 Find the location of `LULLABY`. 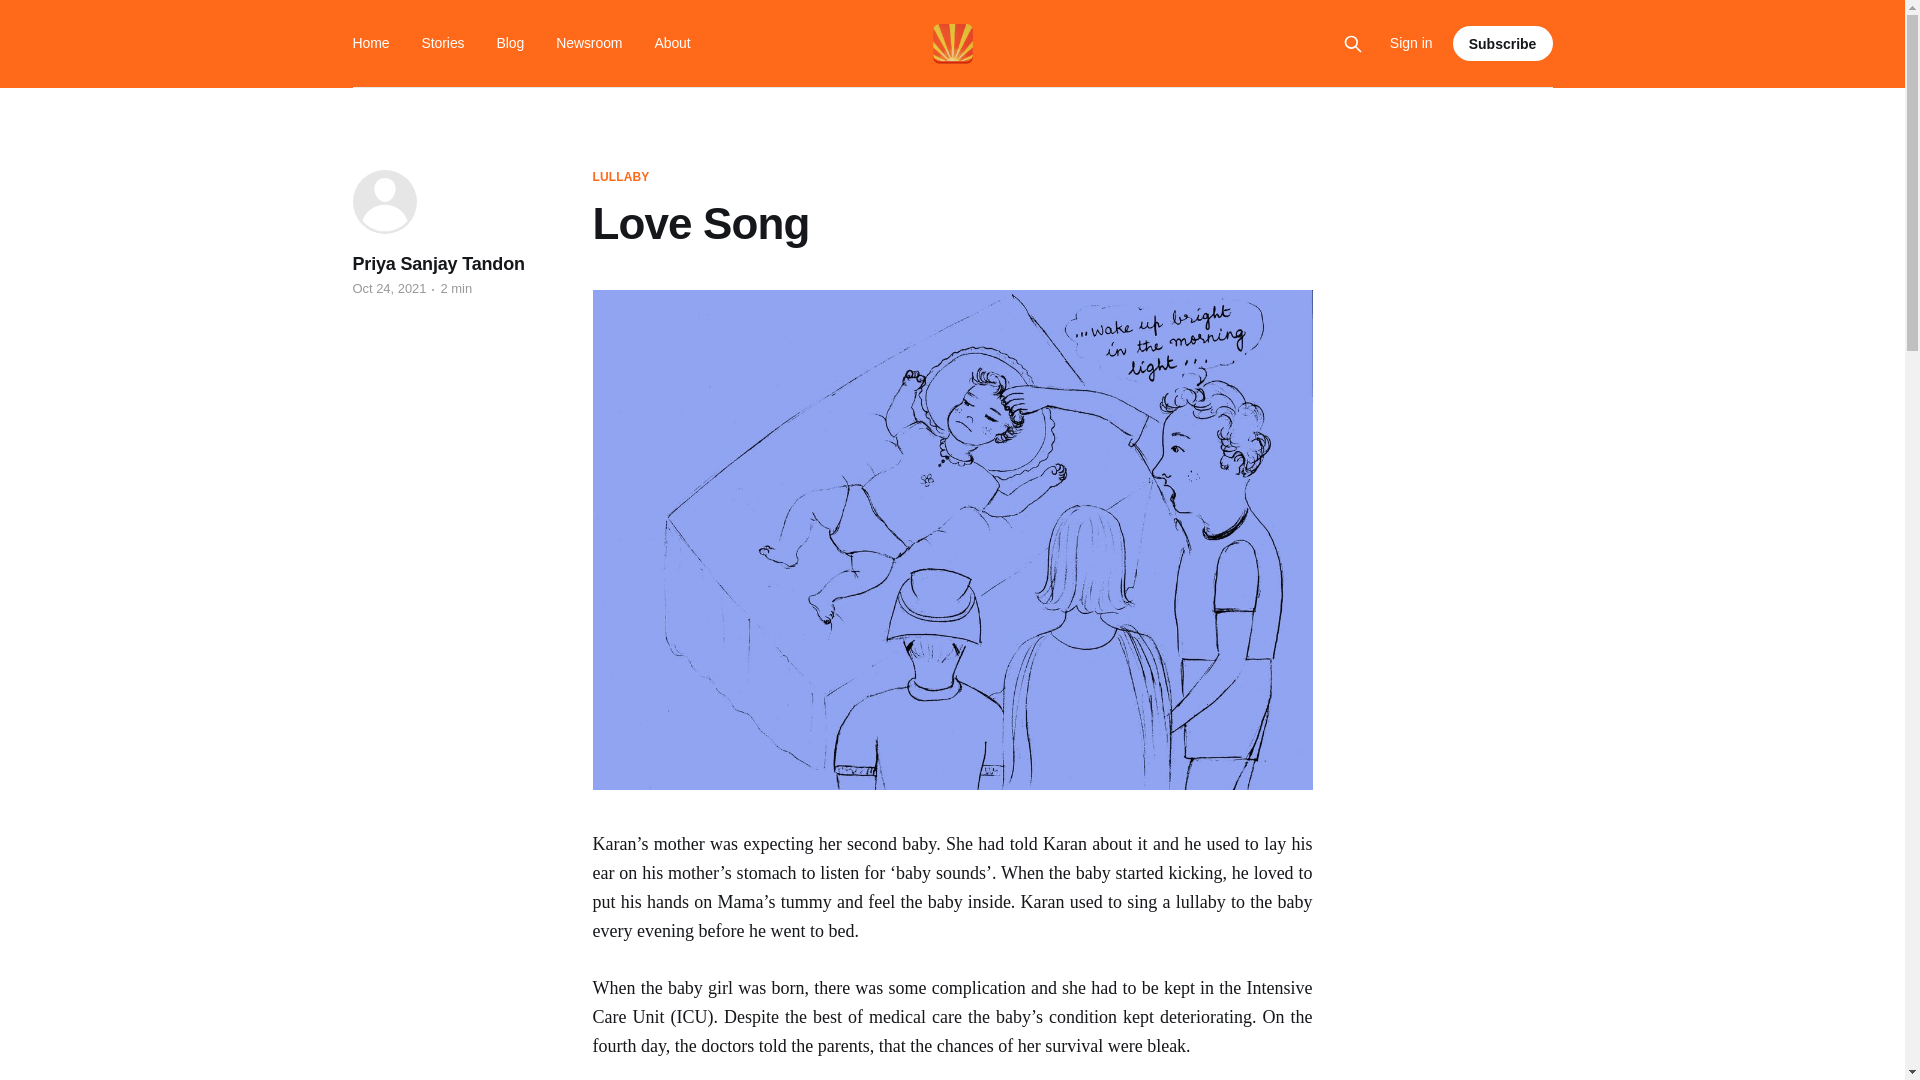

LULLABY is located at coordinates (620, 177).